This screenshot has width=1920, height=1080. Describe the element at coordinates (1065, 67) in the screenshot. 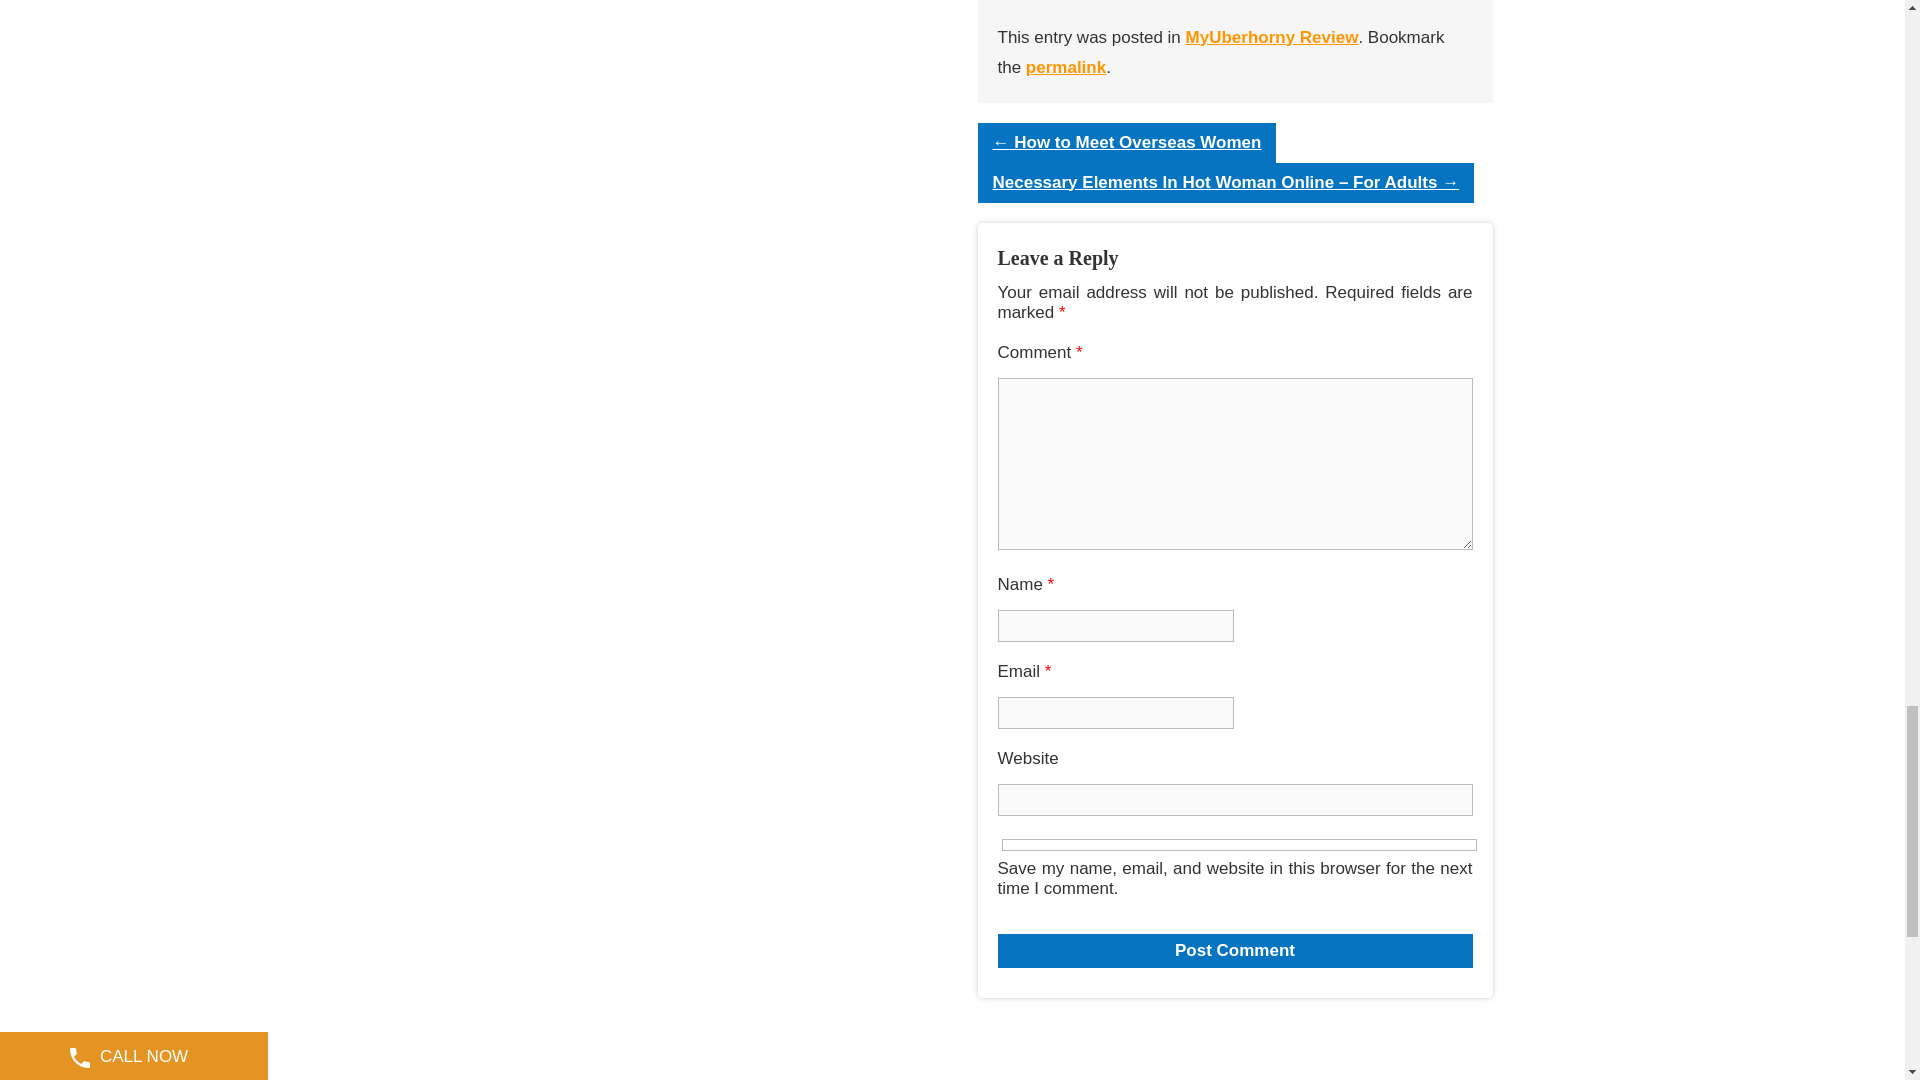

I see `permalink` at that location.